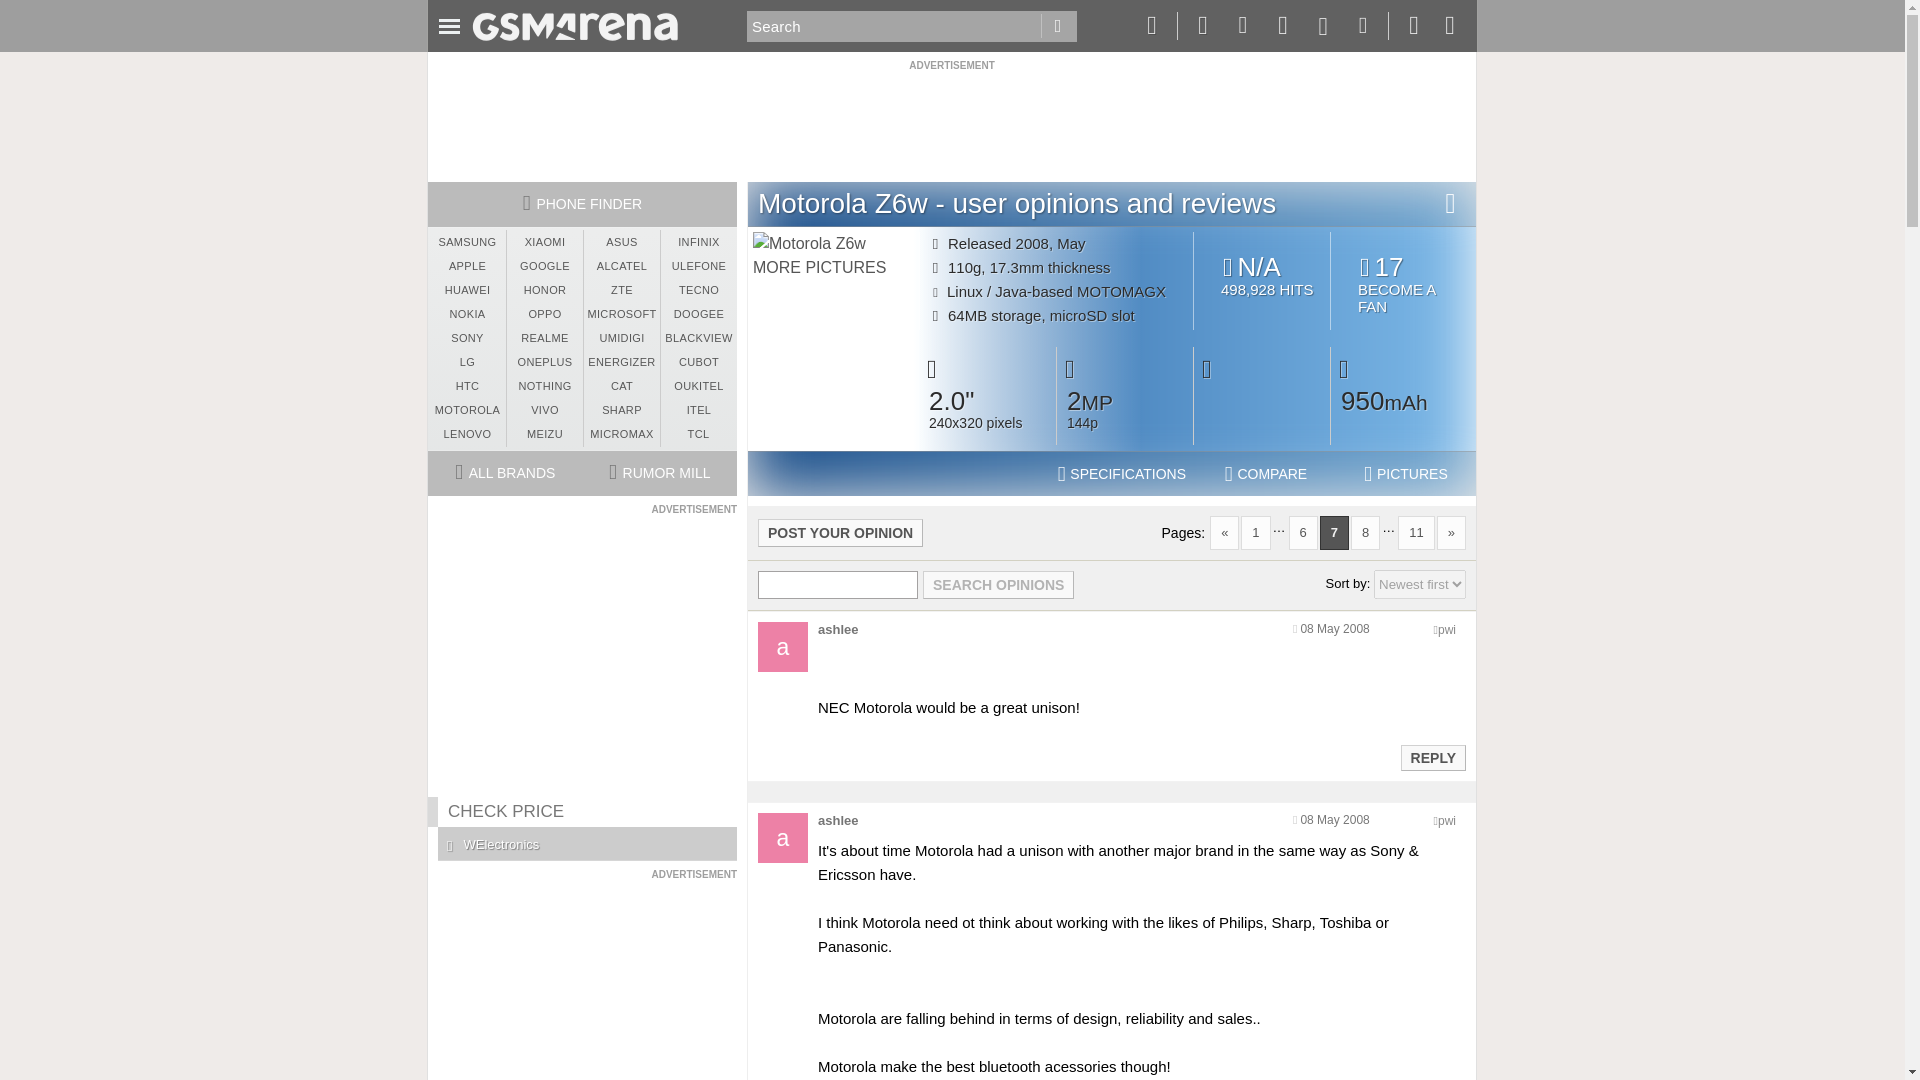 Image resolution: width=1920 pixels, height=1080 pixels. Describe the element at coordinates (1266, 474) in the screenshot. I see `COMPARE` at that location.